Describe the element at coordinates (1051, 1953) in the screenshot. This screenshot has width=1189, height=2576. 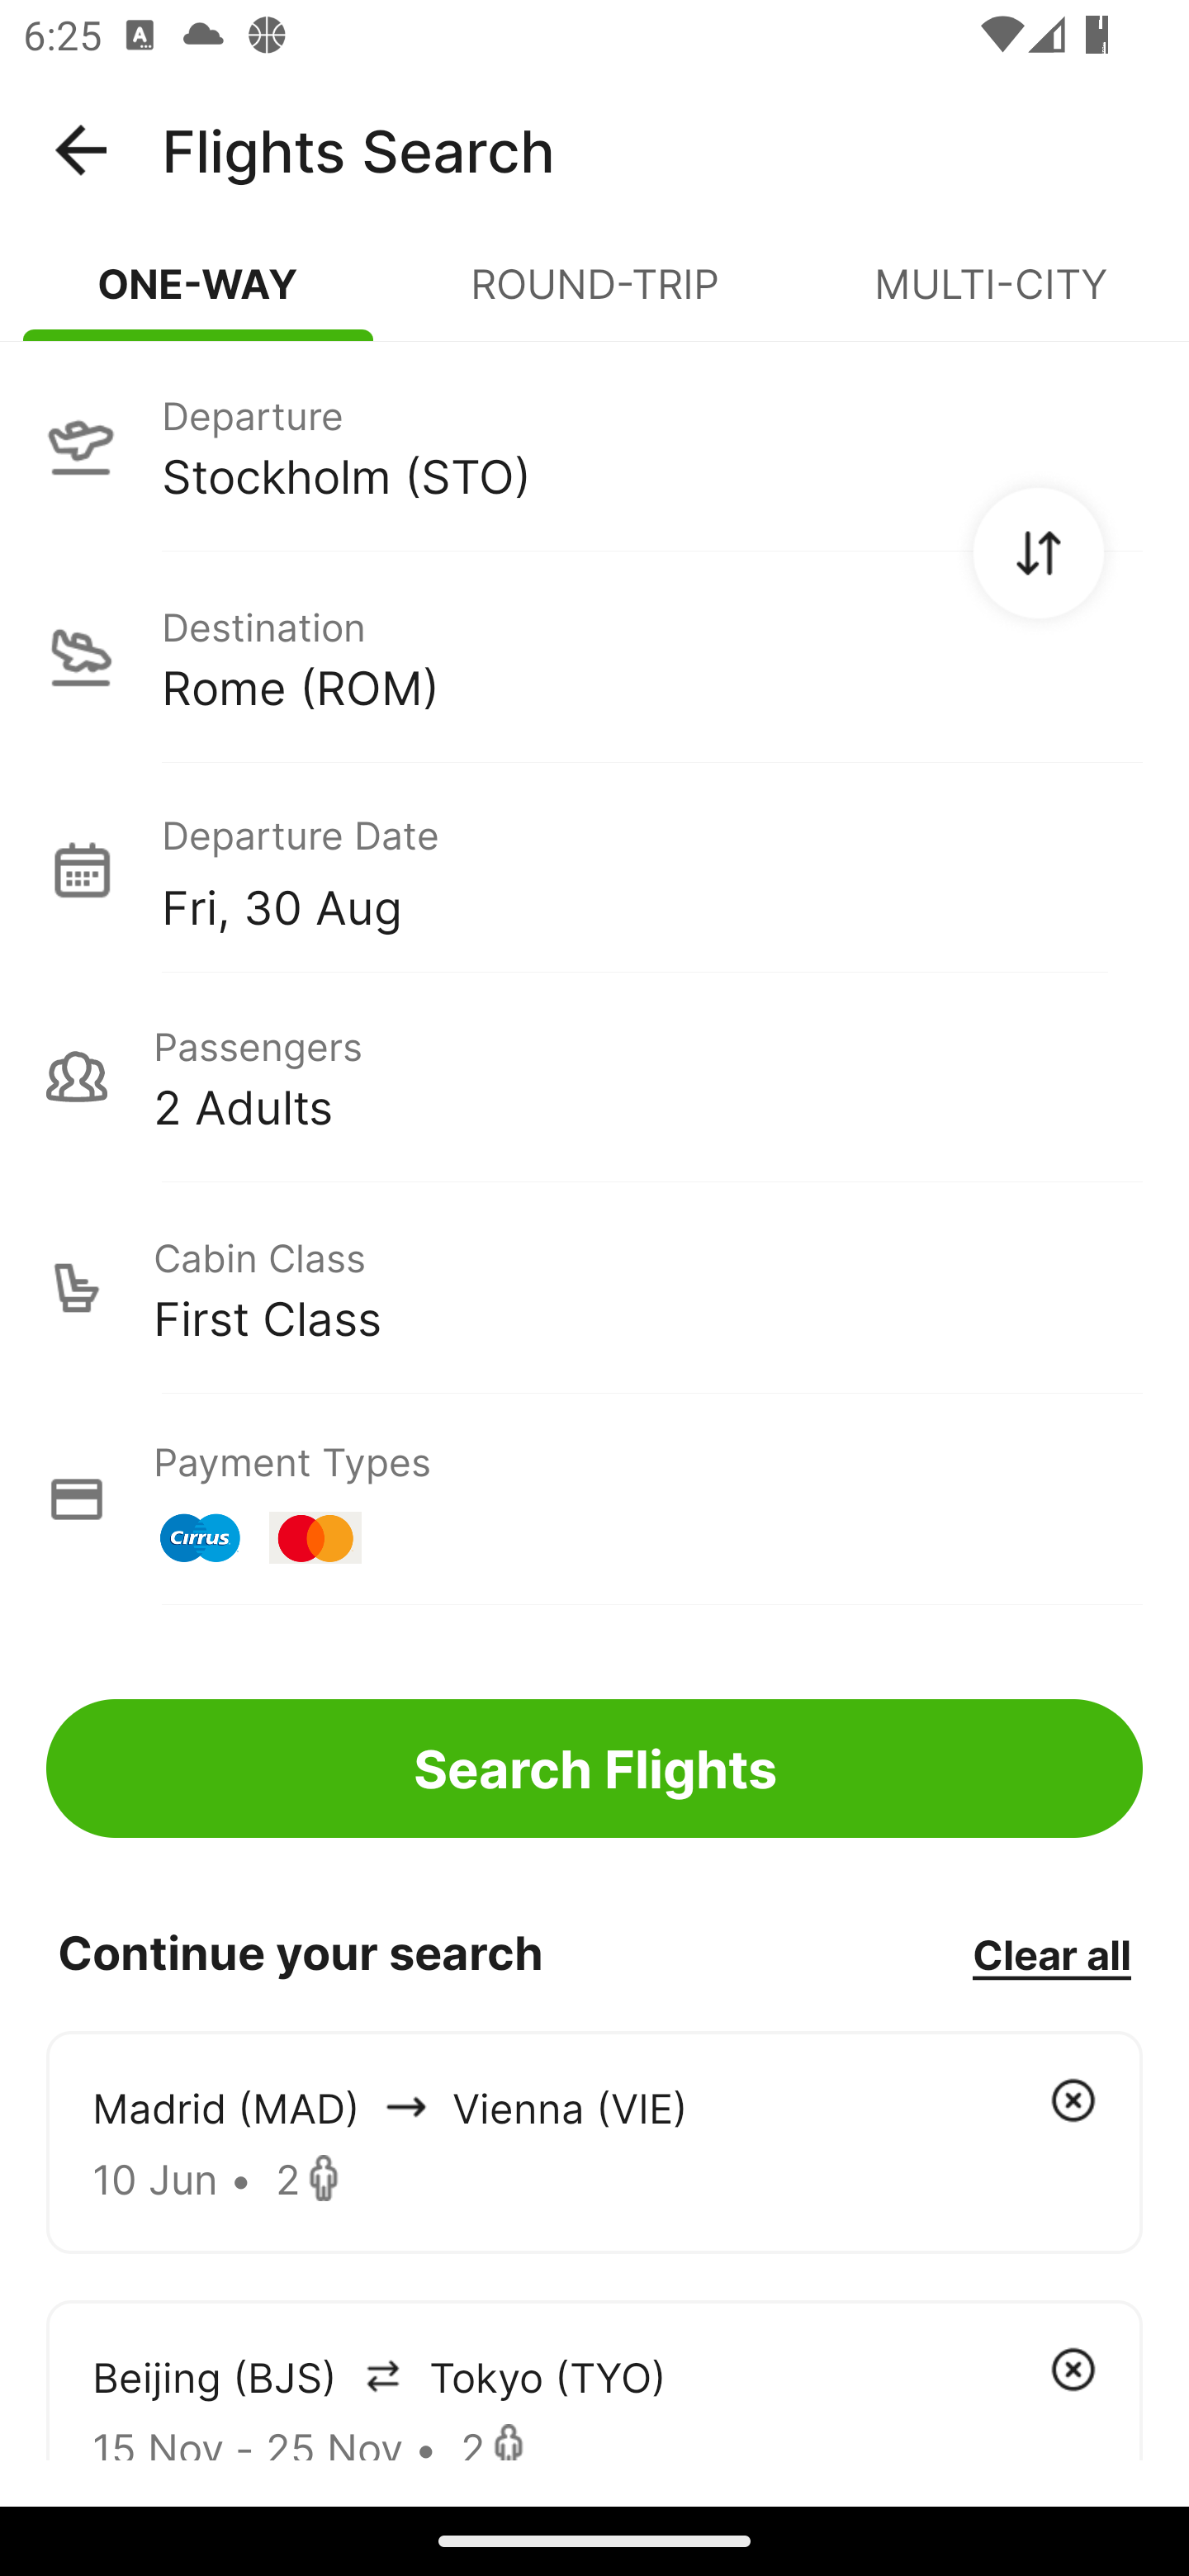
I see `Clear all` at that location.